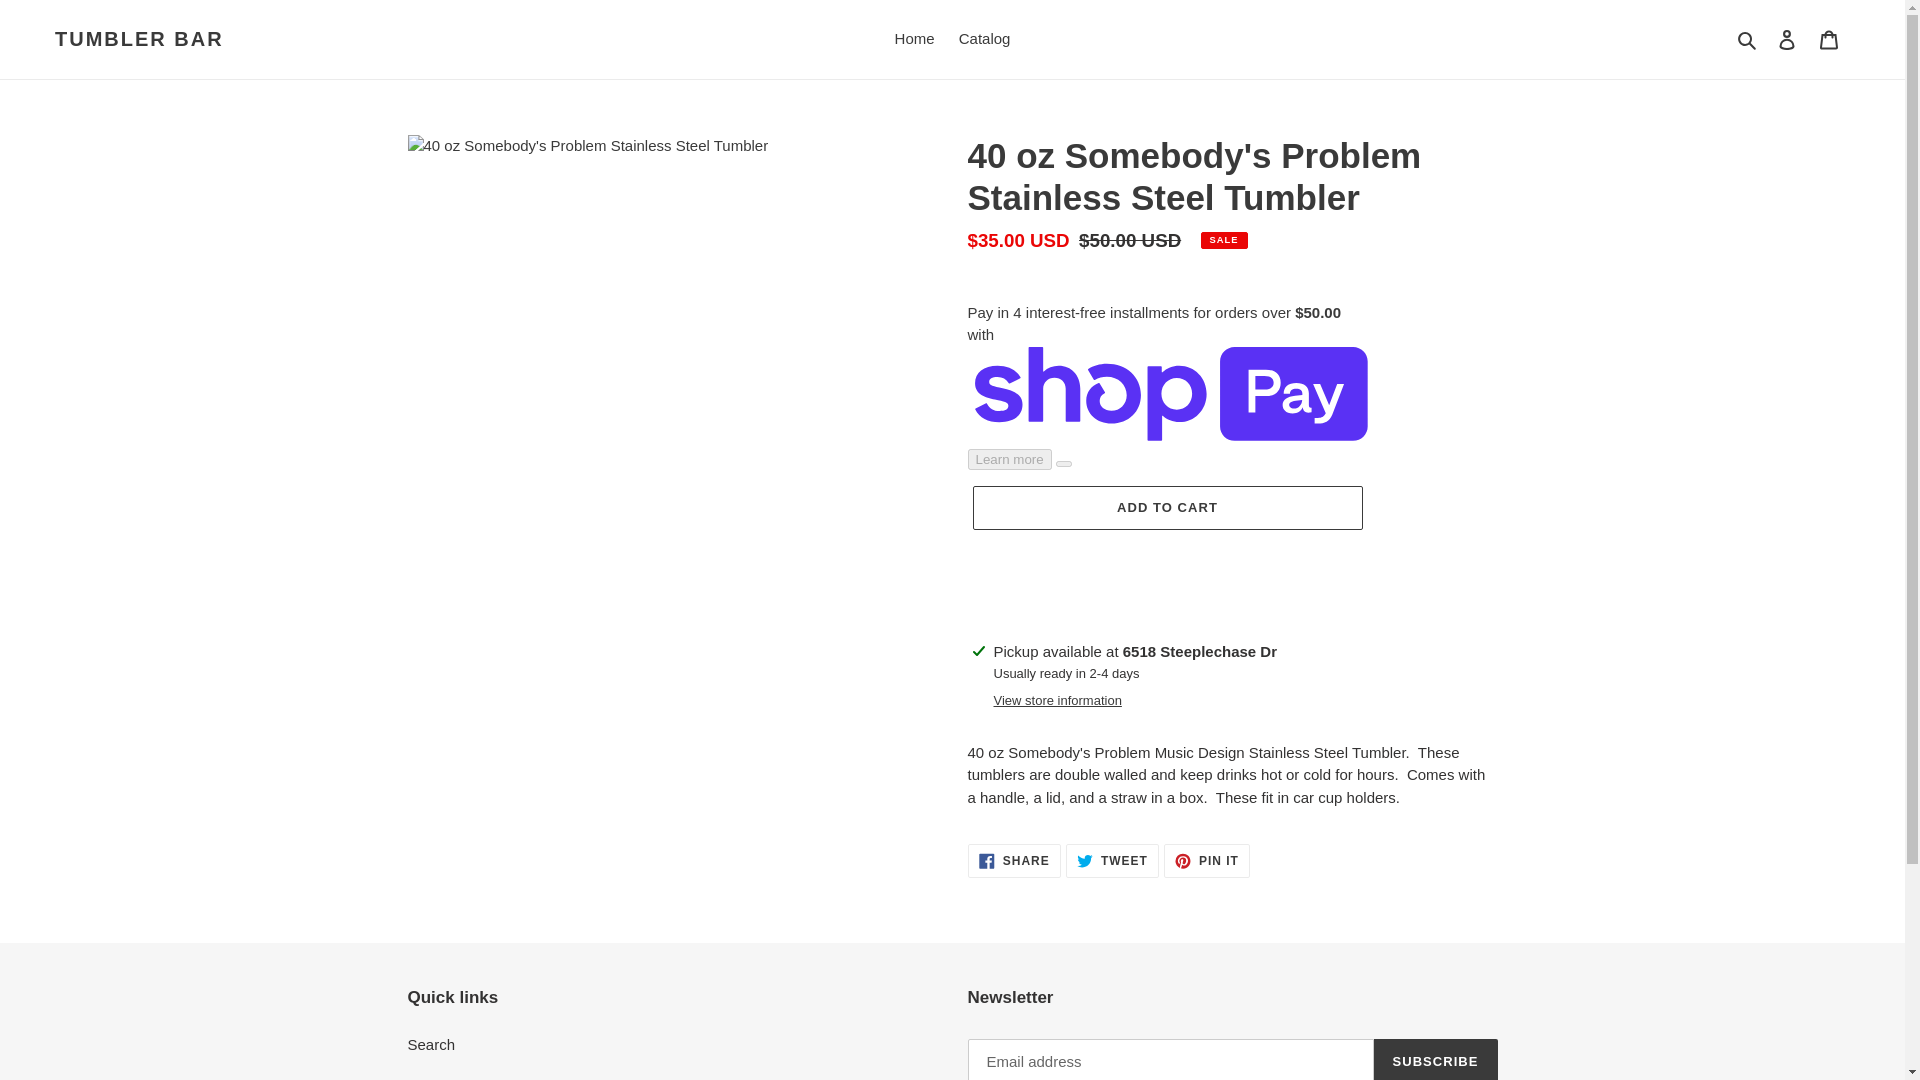 The image size is (1920, 1080). What do you see at coordinates (914, 39) in the screenshot?
I see `Log in` at bounding box center [914, 39].